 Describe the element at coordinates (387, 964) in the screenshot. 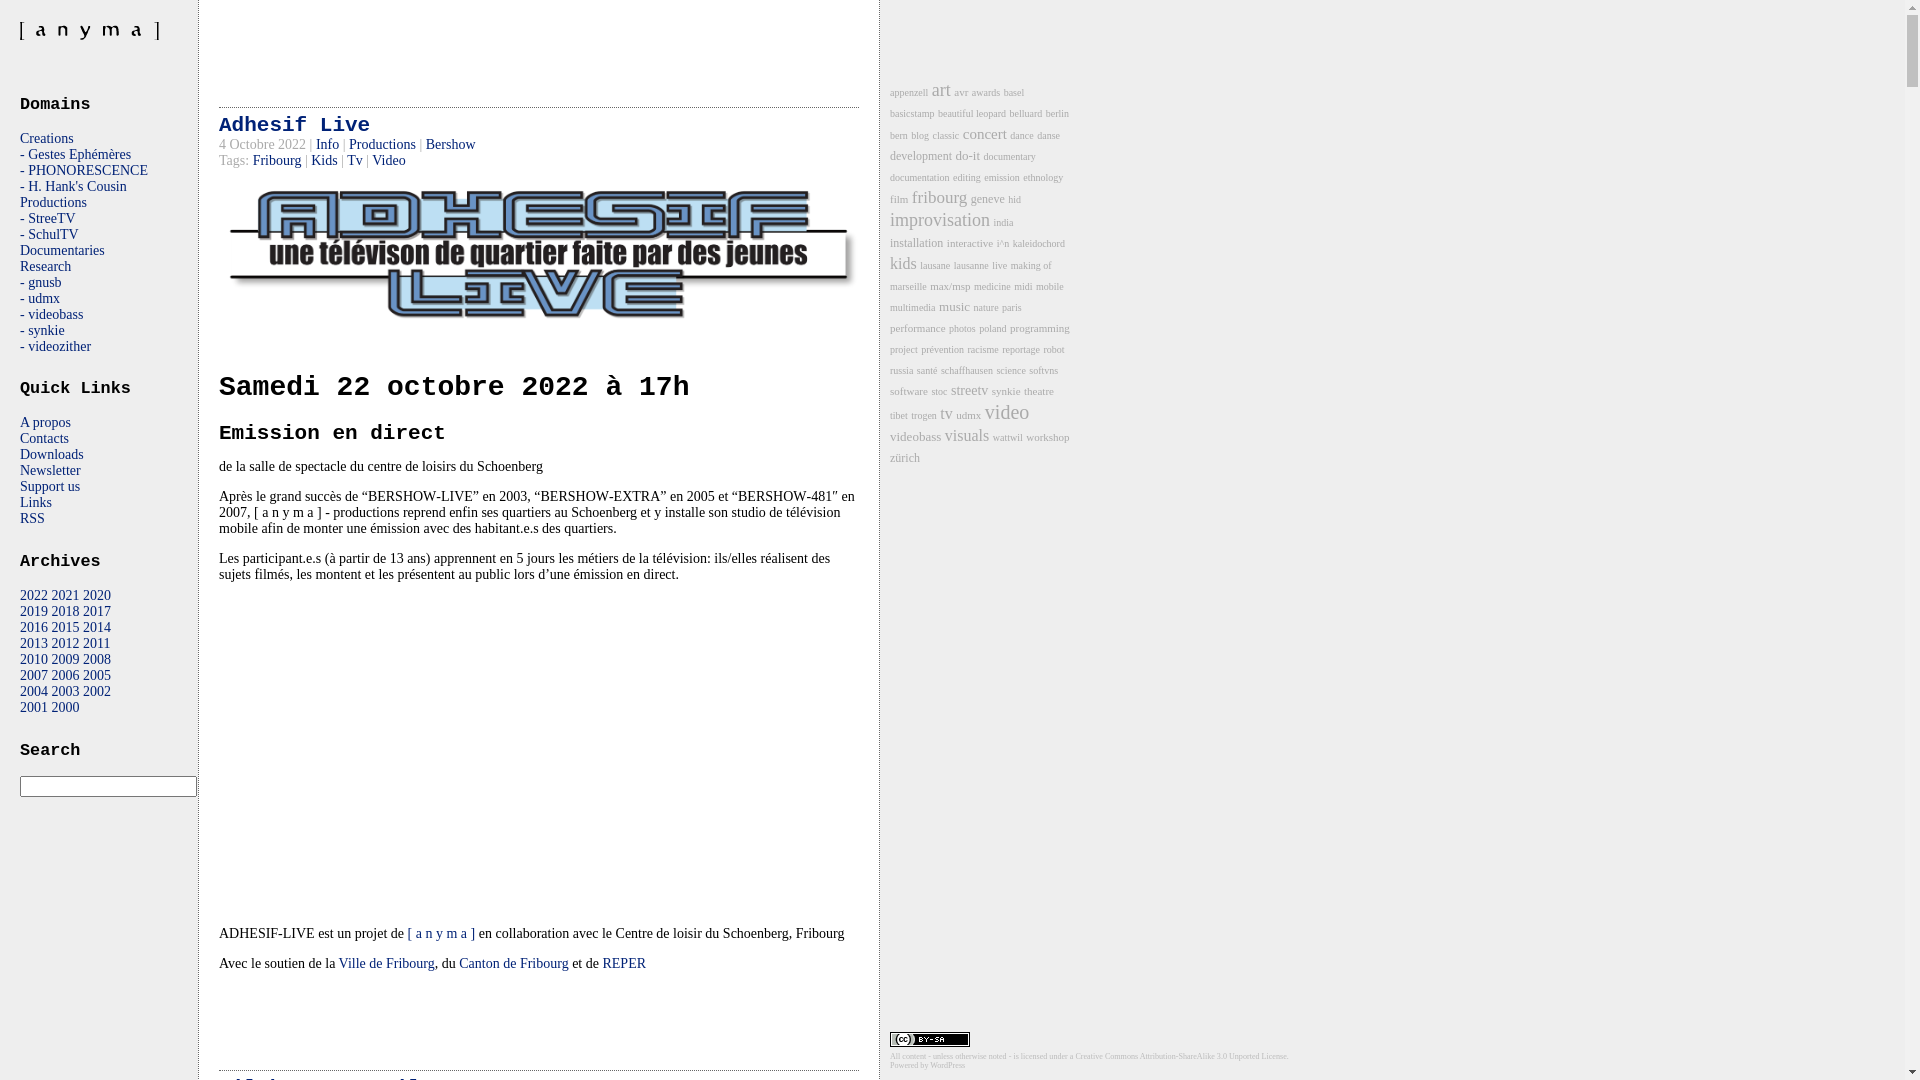

I see `Ville de Fribourg` at that location.